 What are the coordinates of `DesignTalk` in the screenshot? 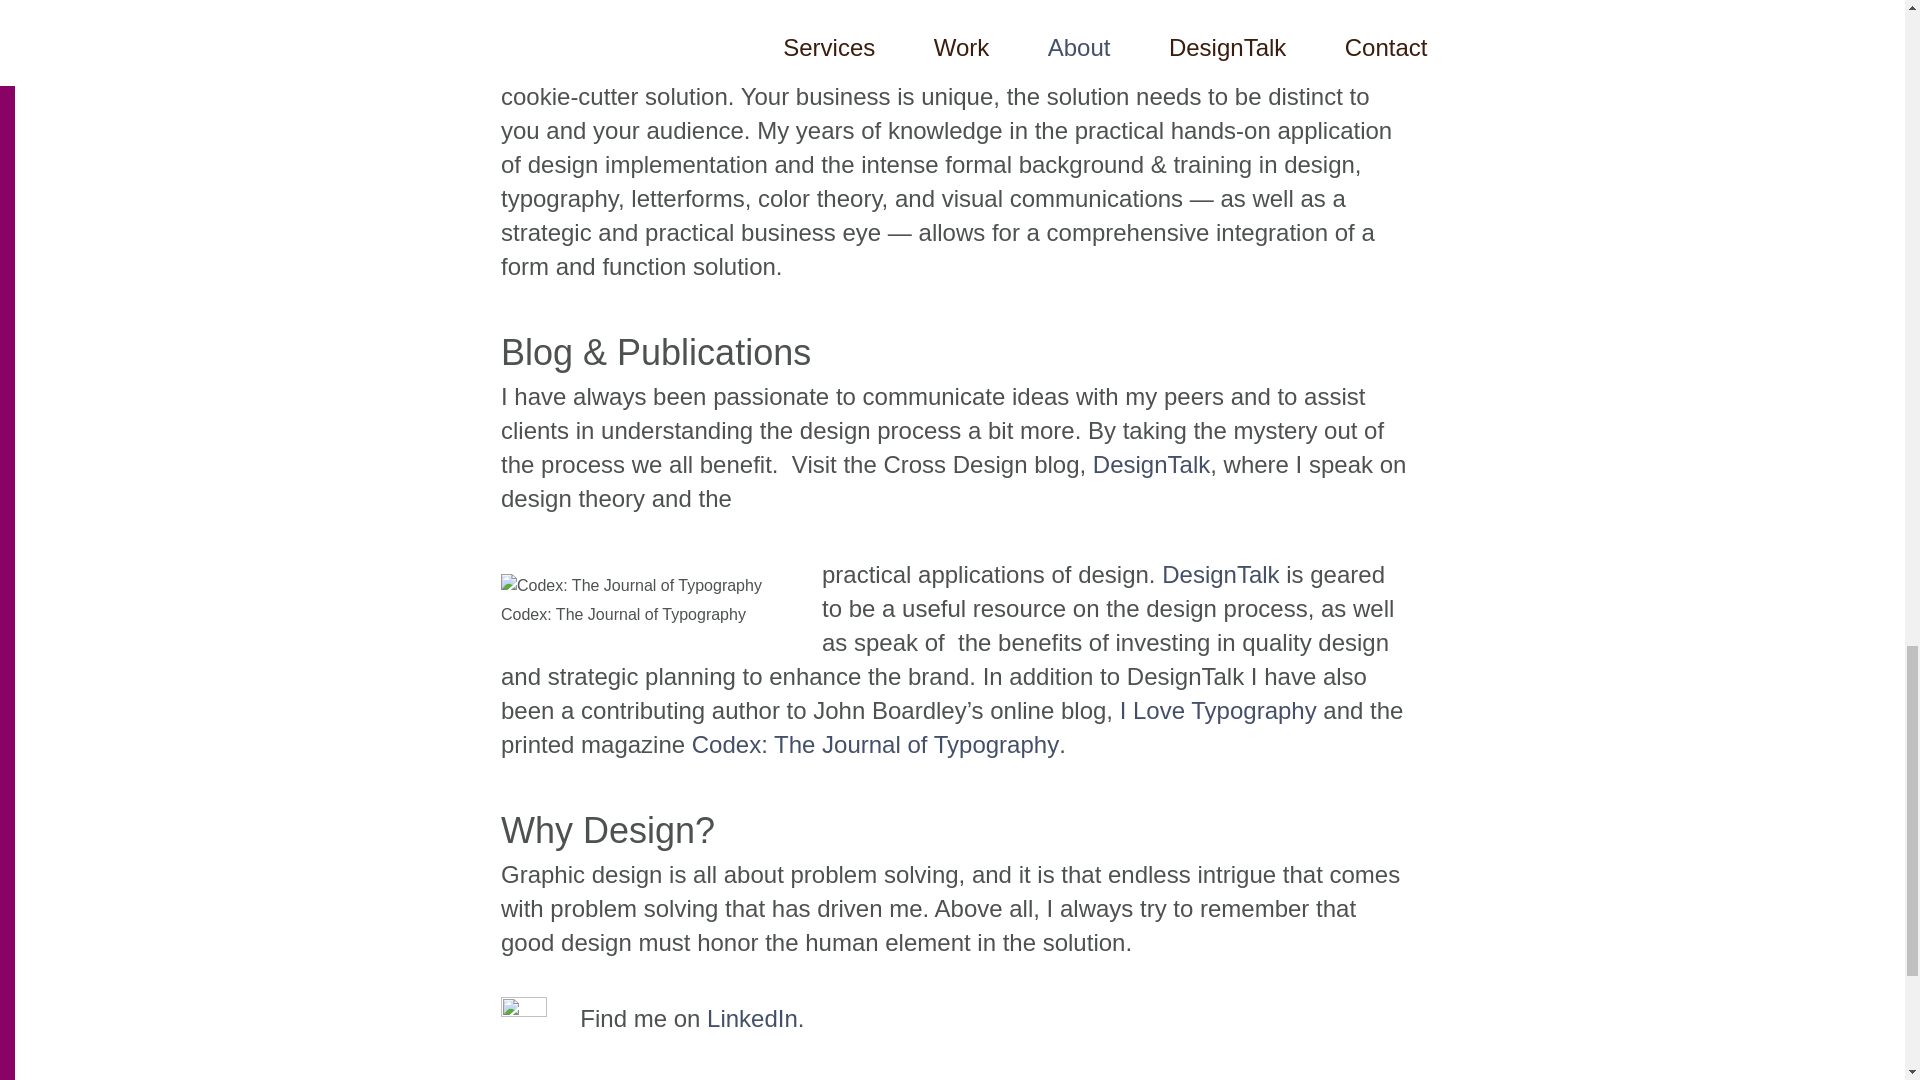 It's located at (1150, 464).